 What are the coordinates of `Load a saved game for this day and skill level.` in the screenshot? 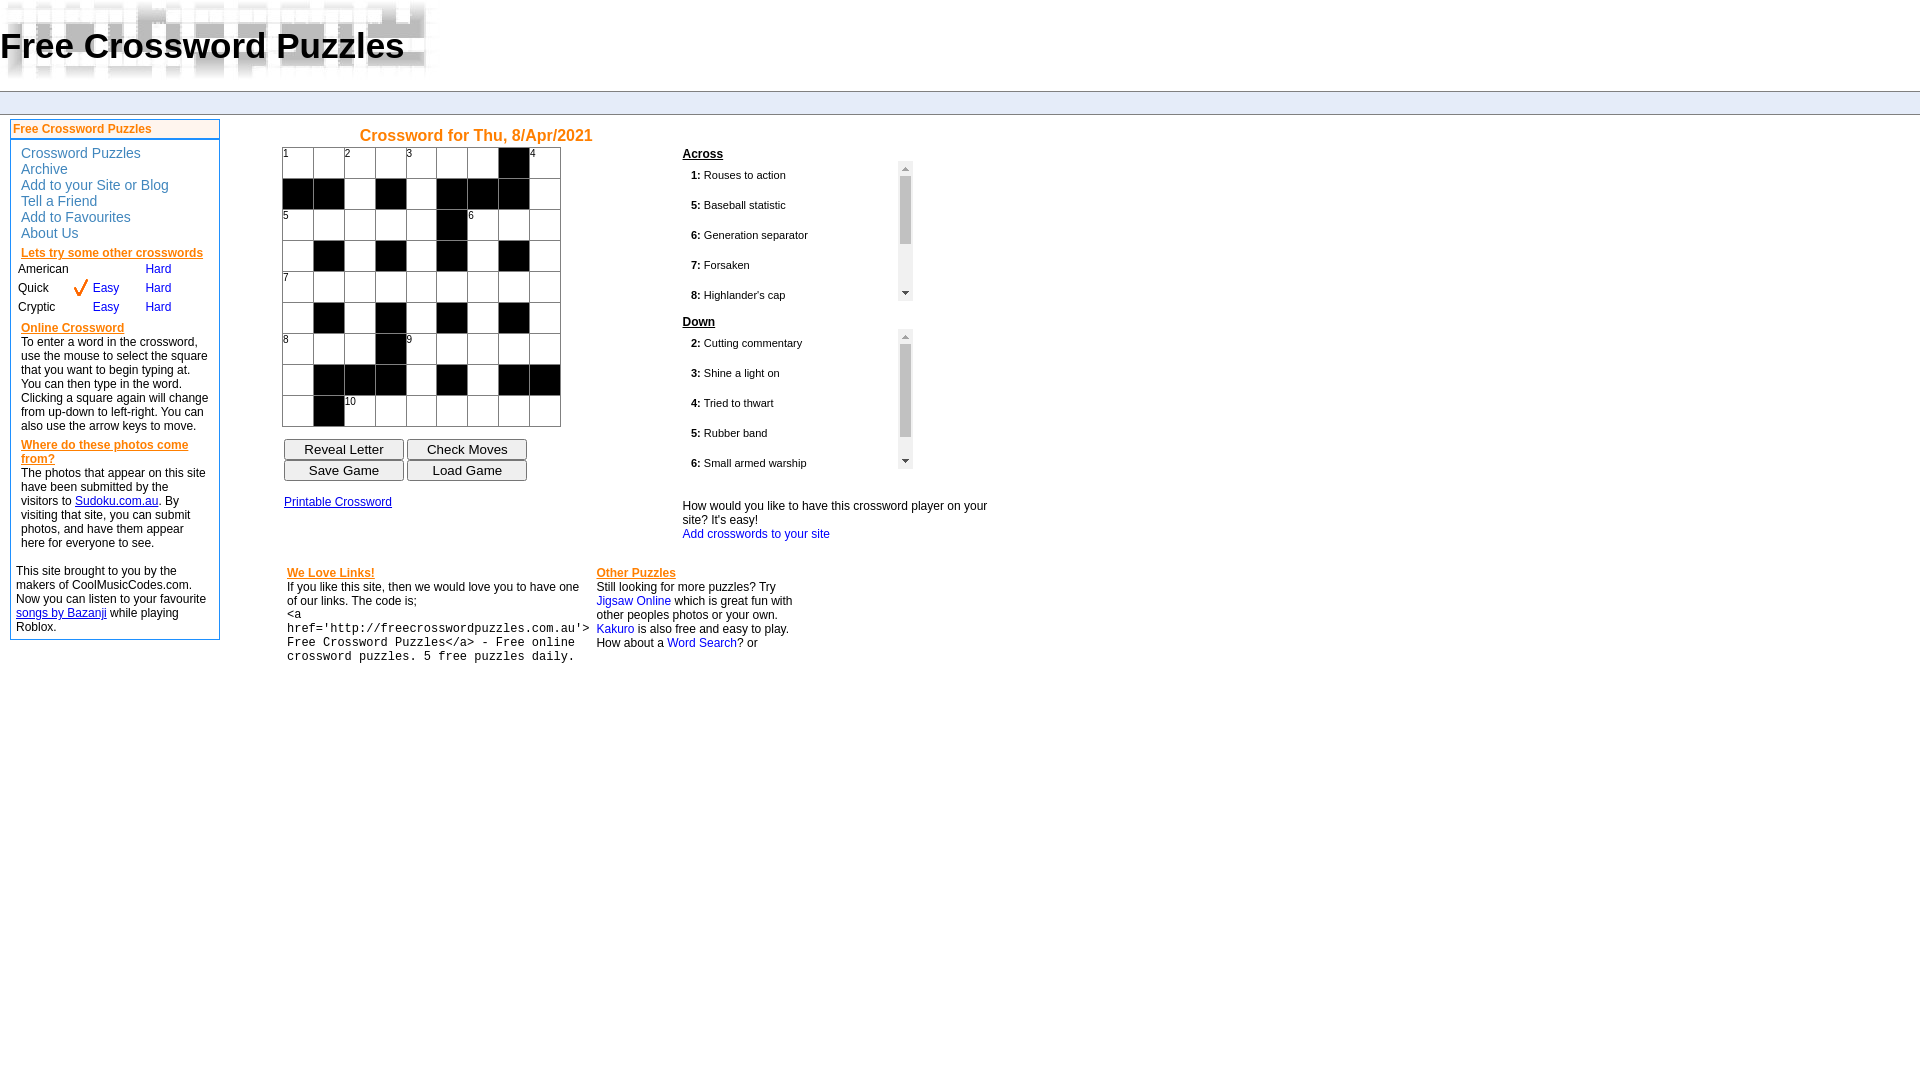 It's located at (467, 470).